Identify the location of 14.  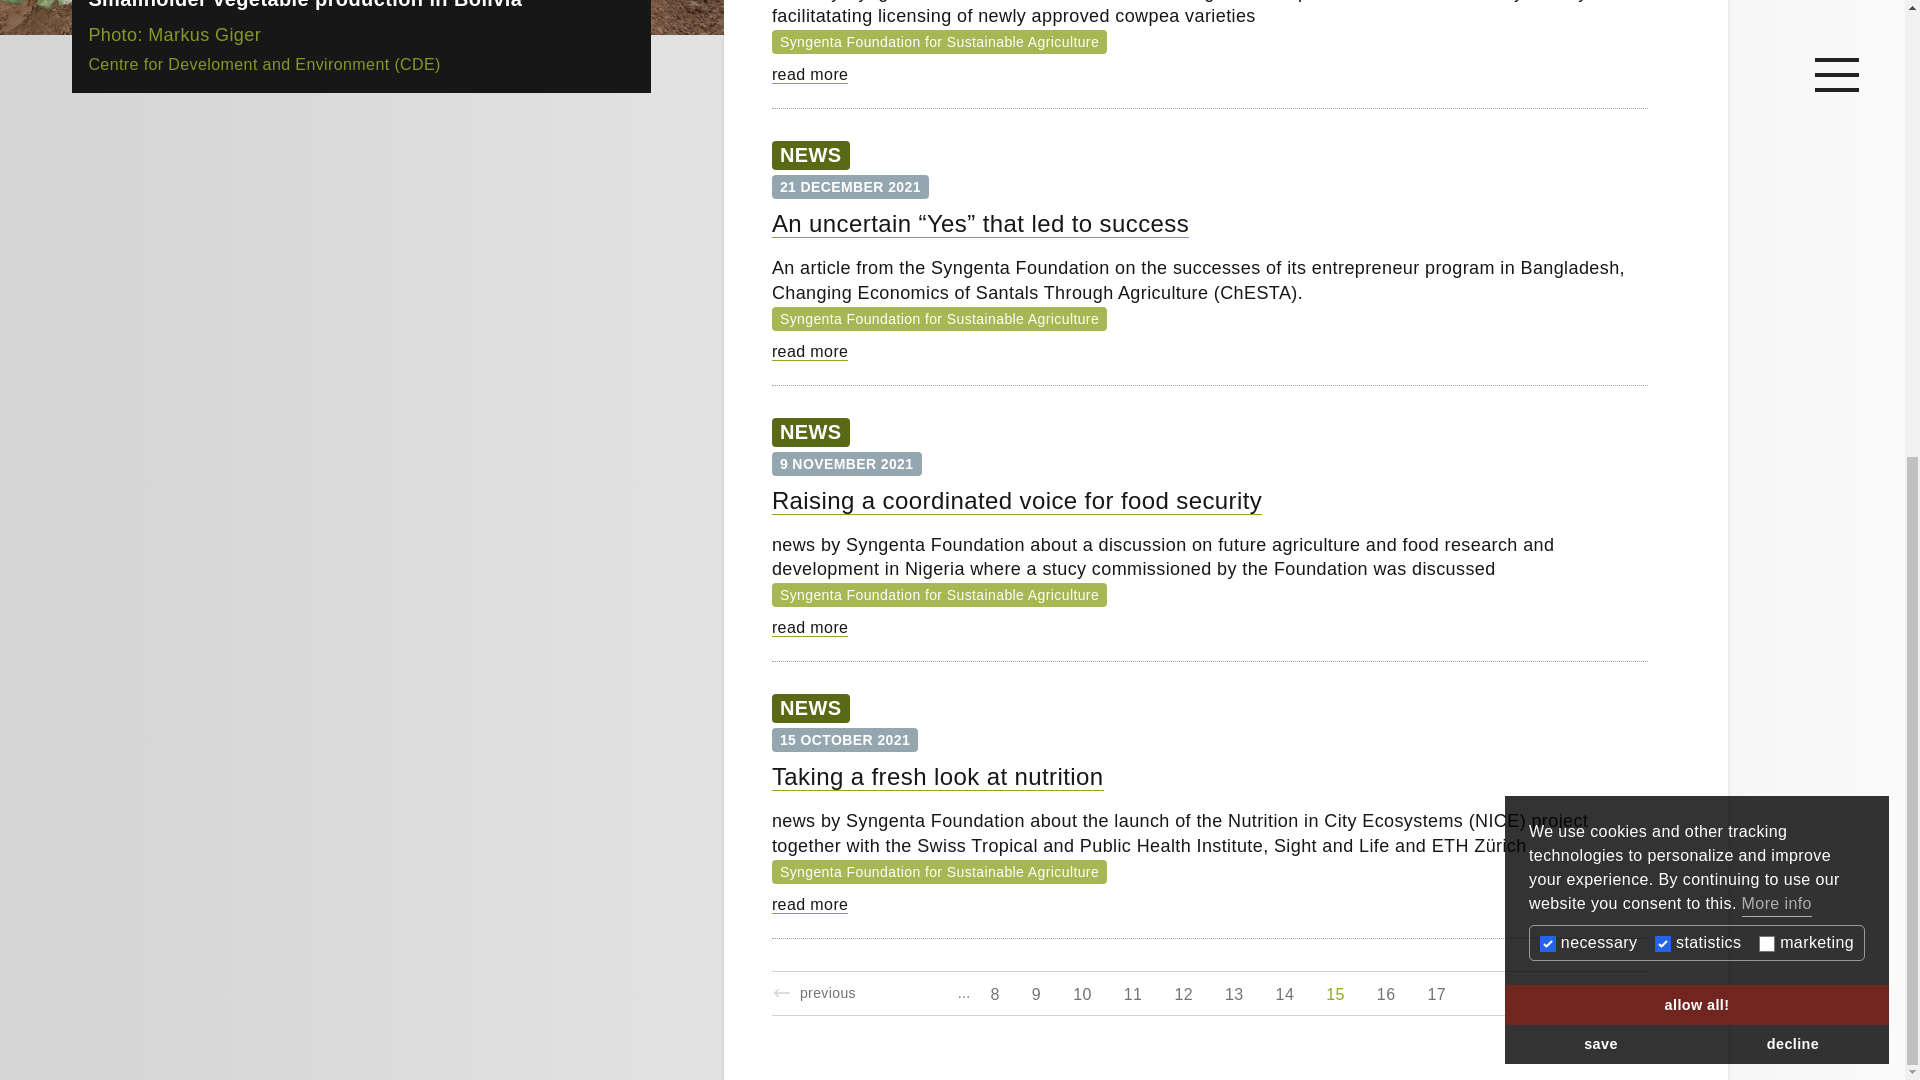
(1285, 992).